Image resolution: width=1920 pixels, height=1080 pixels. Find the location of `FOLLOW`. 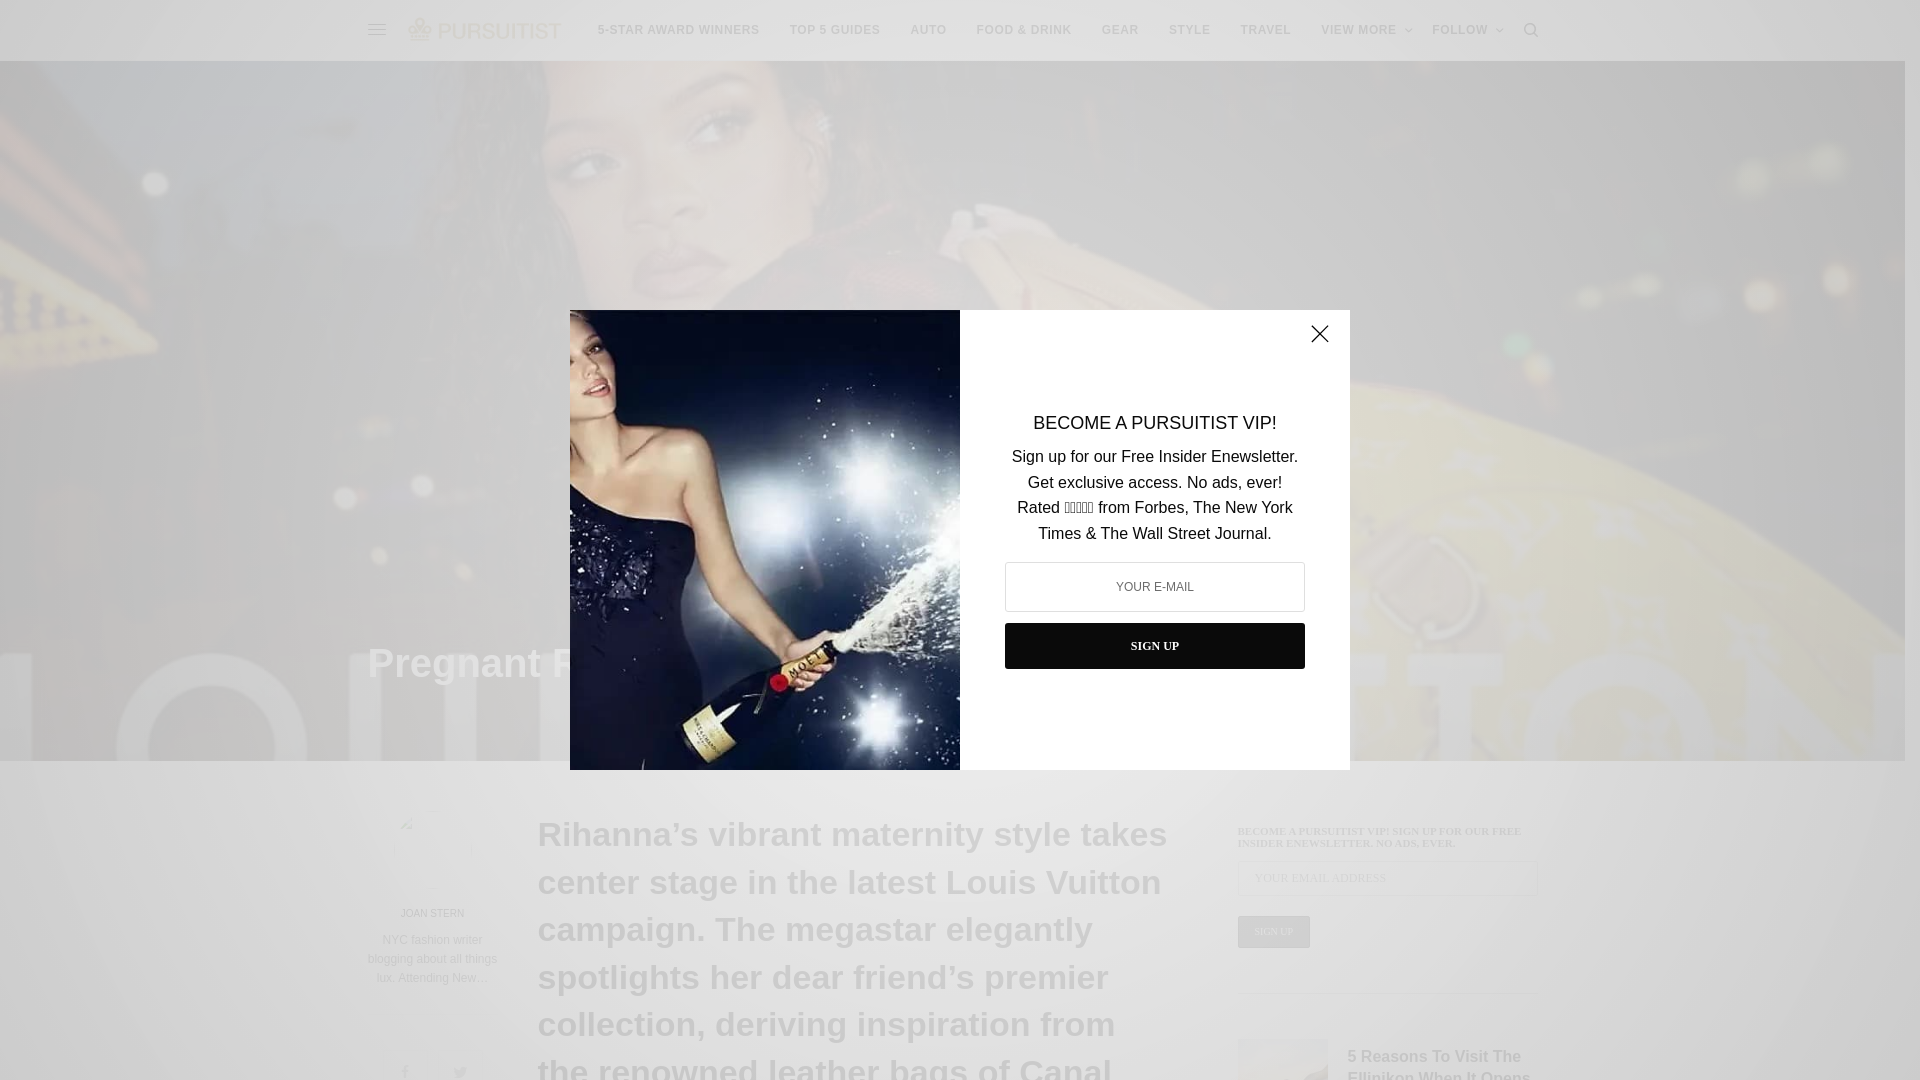

FOLLOW is located at coordinates (1468, 30).